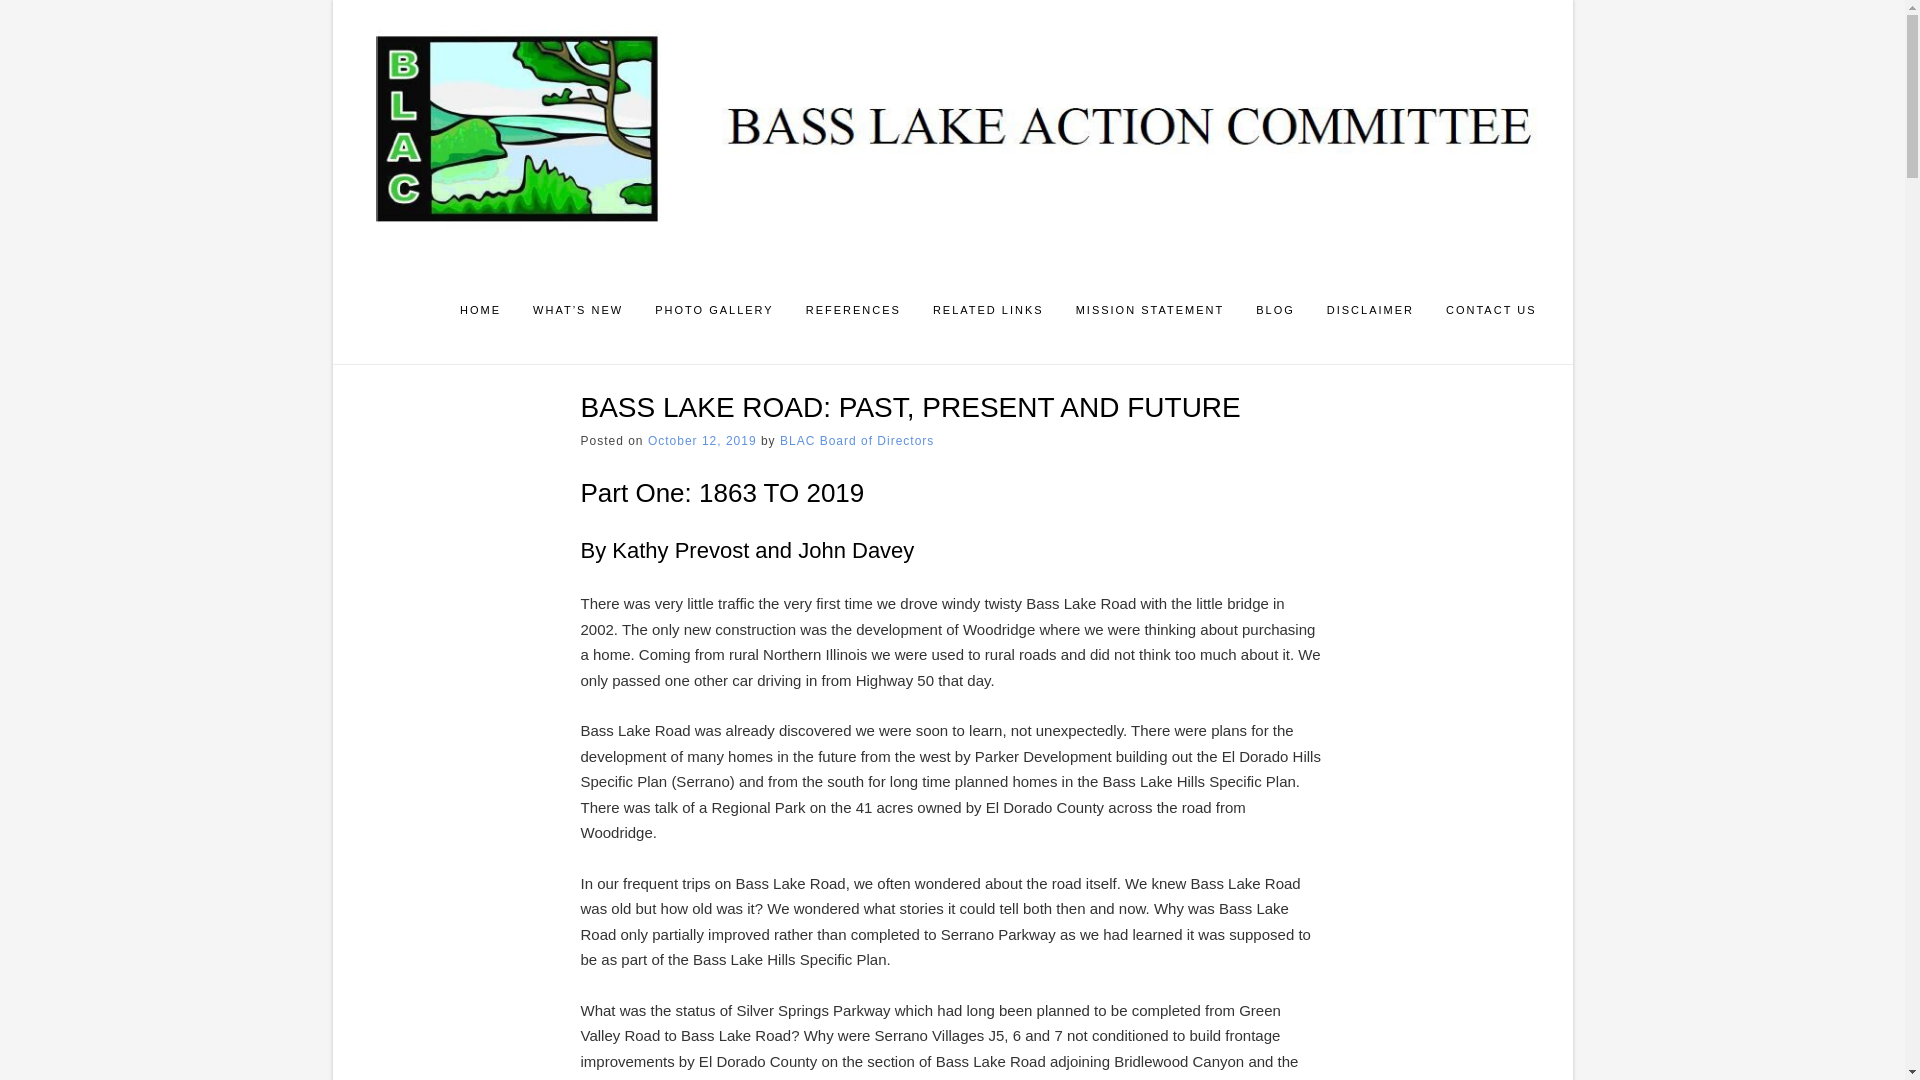 The width and height of the screenshot is (1920, 1080). What do you see at coordinates (988, 312) in the screenshot?
I see `RELATED LINKS` at bounding box center [988, 312].